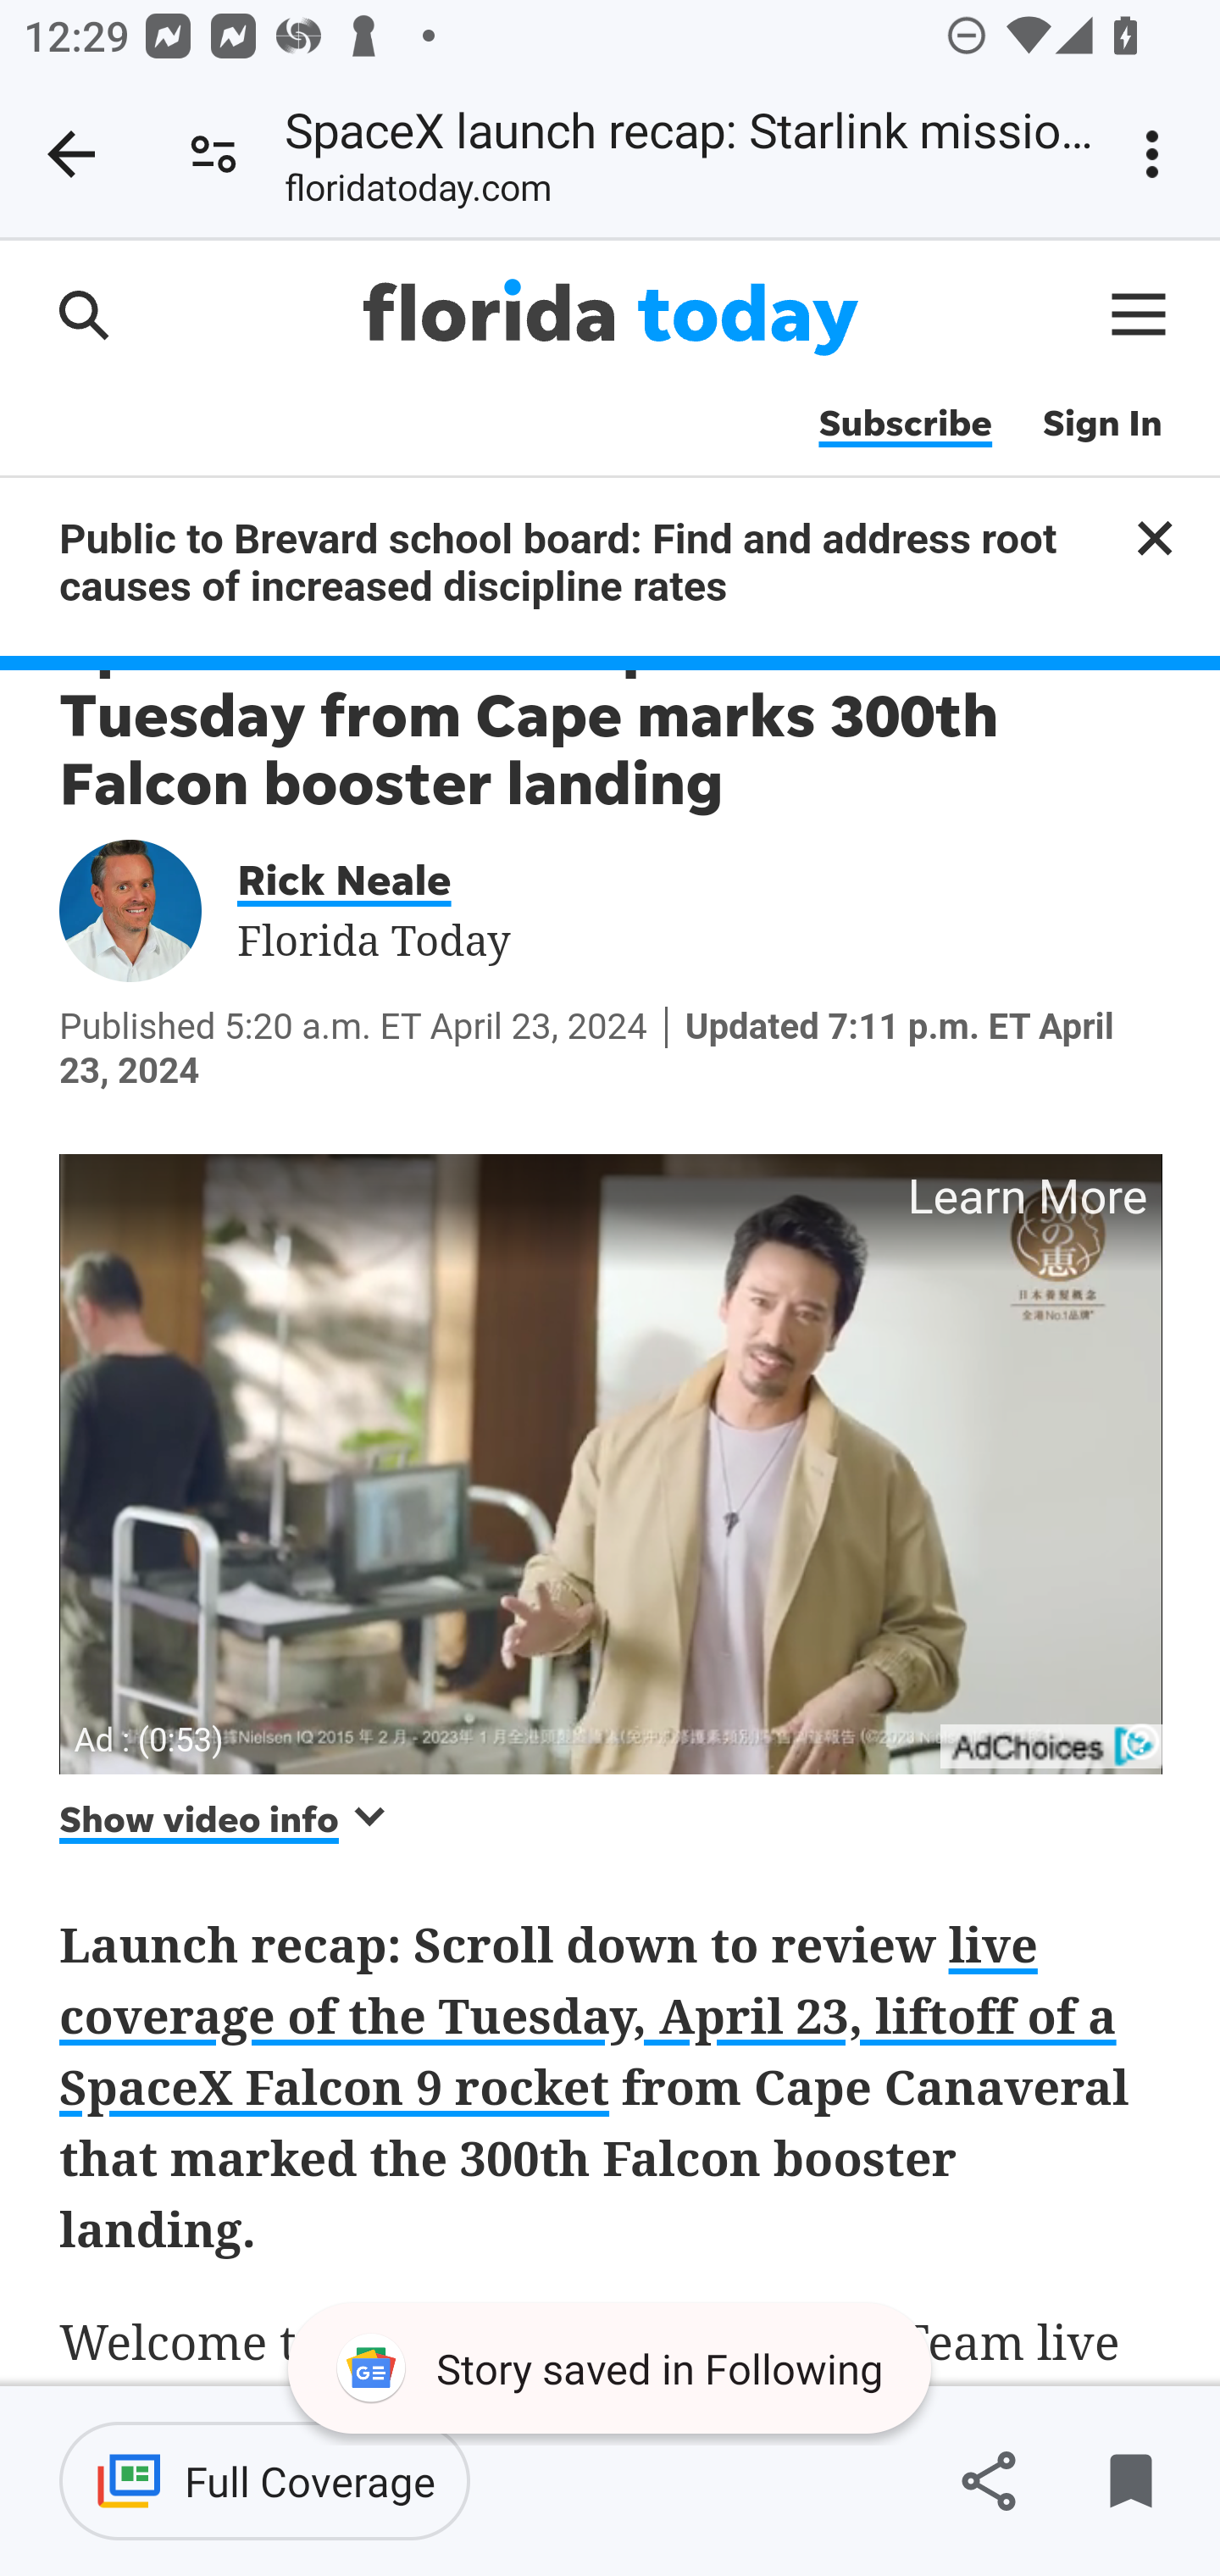 The height and width of the screenshot is (2576, 1220). What do you see at coordinates (83, 314) in the screenshot?
I see `Search` at bounding box center [83, 314].